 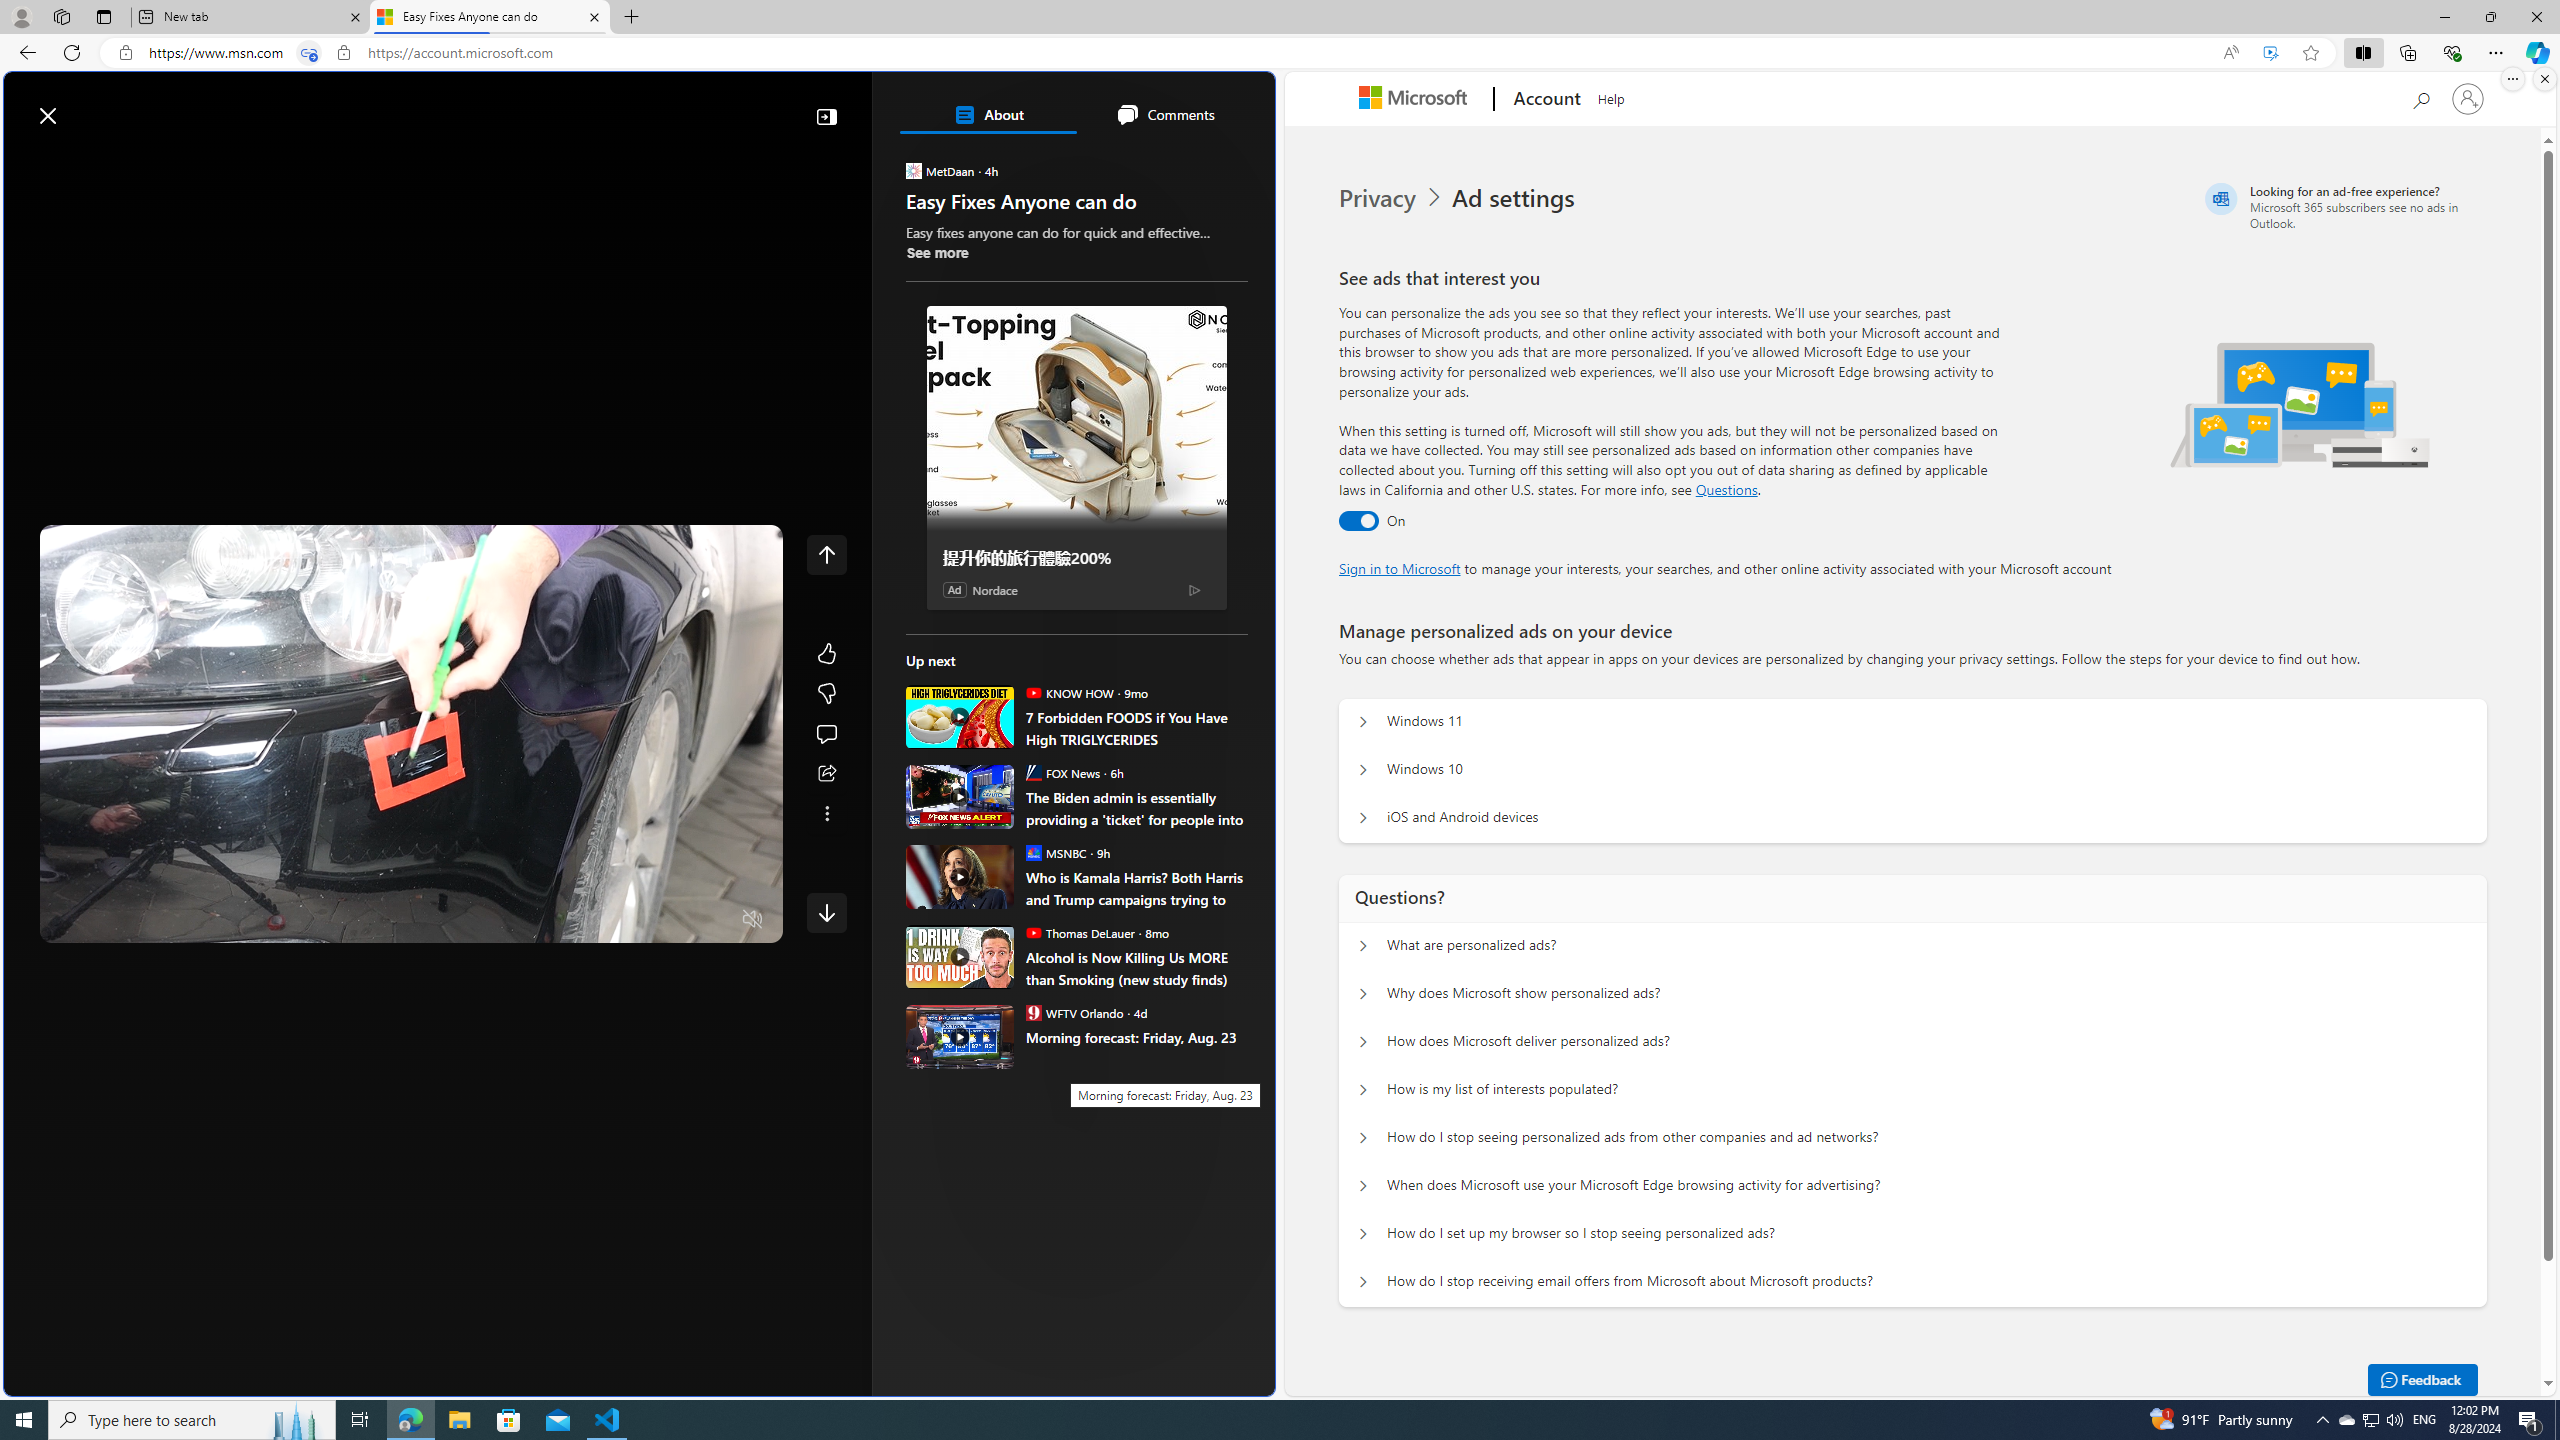 What do you see at coordinates (82, 106) in the screenshot?
I see `Skip to footer` at bounding box center [82, 106].